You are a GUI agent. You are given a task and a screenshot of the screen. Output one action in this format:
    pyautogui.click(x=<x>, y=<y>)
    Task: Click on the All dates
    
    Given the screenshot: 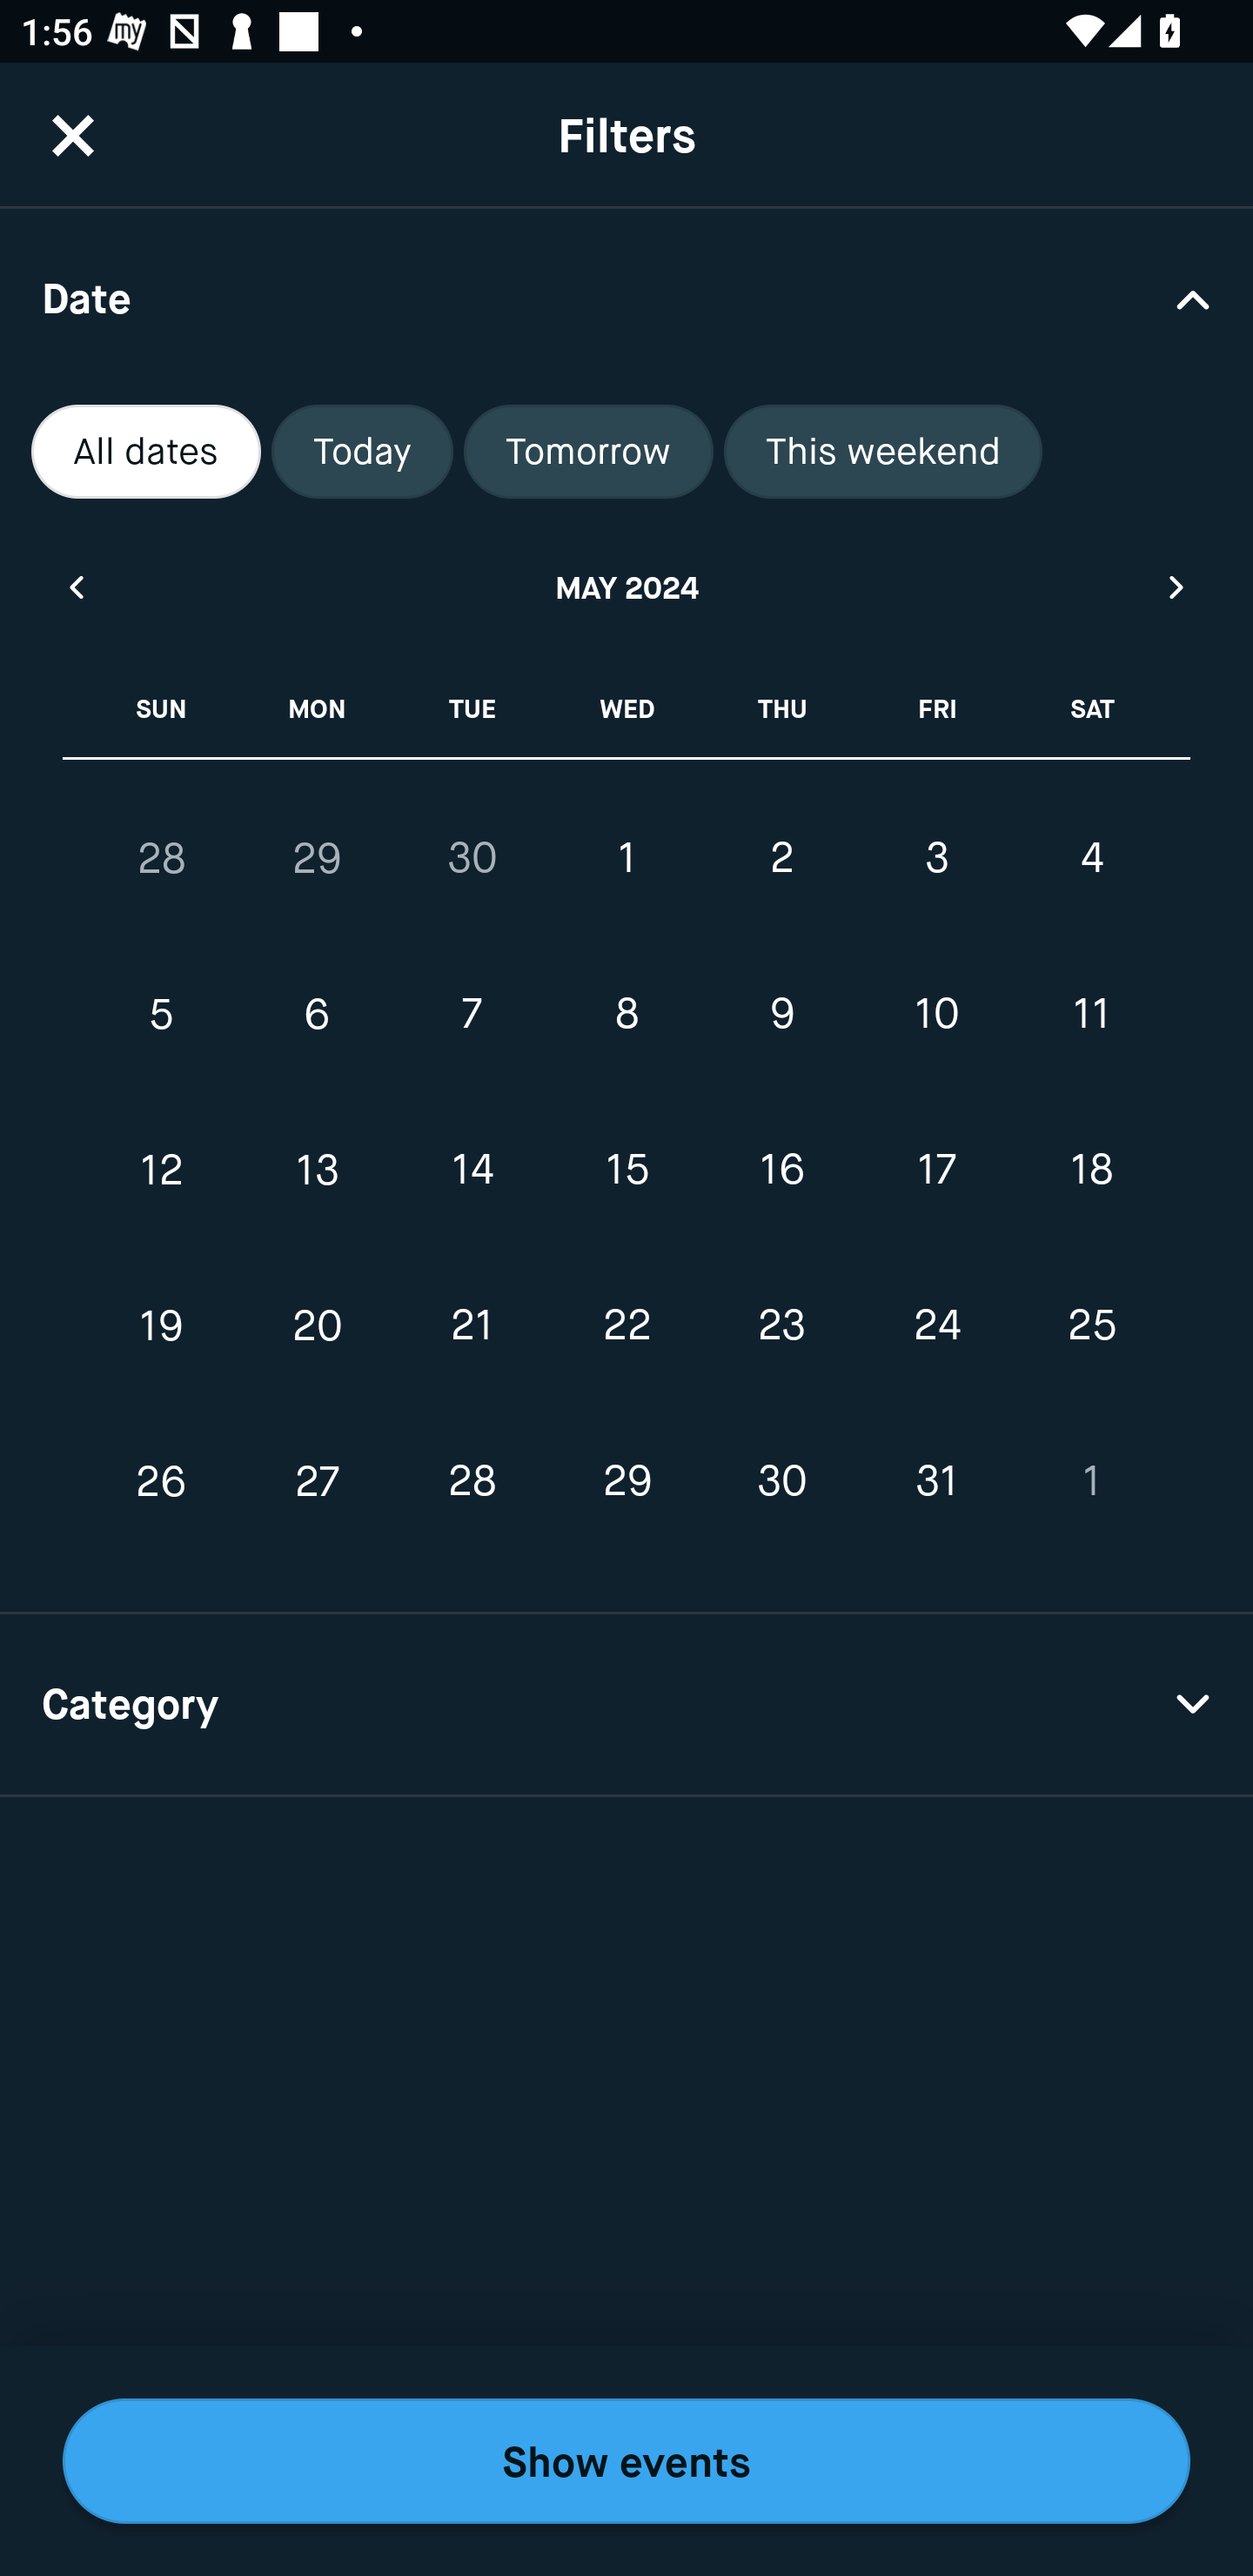 What is the action you would take?
    pyautogui.click(x=146, y=452)
    